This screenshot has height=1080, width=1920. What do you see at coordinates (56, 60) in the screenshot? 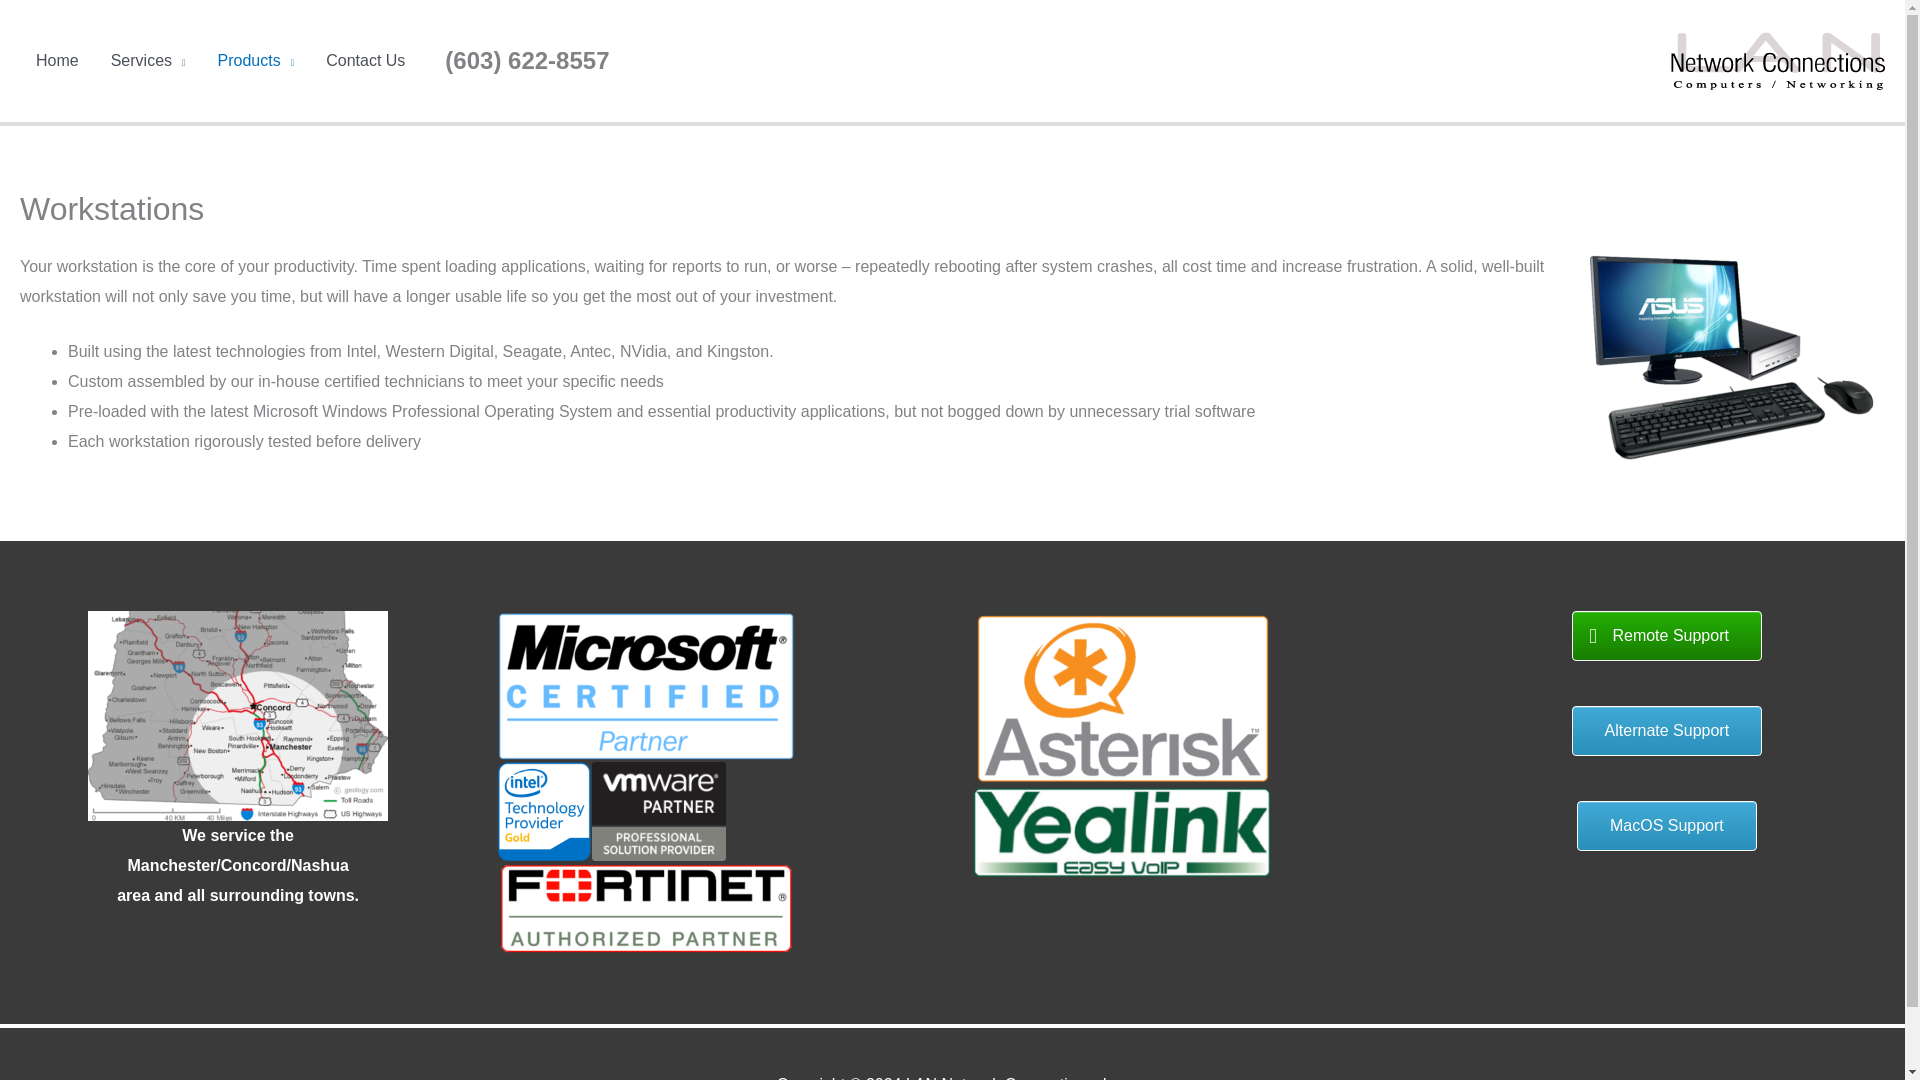
I see `Home` at bounding box center [56, 60].